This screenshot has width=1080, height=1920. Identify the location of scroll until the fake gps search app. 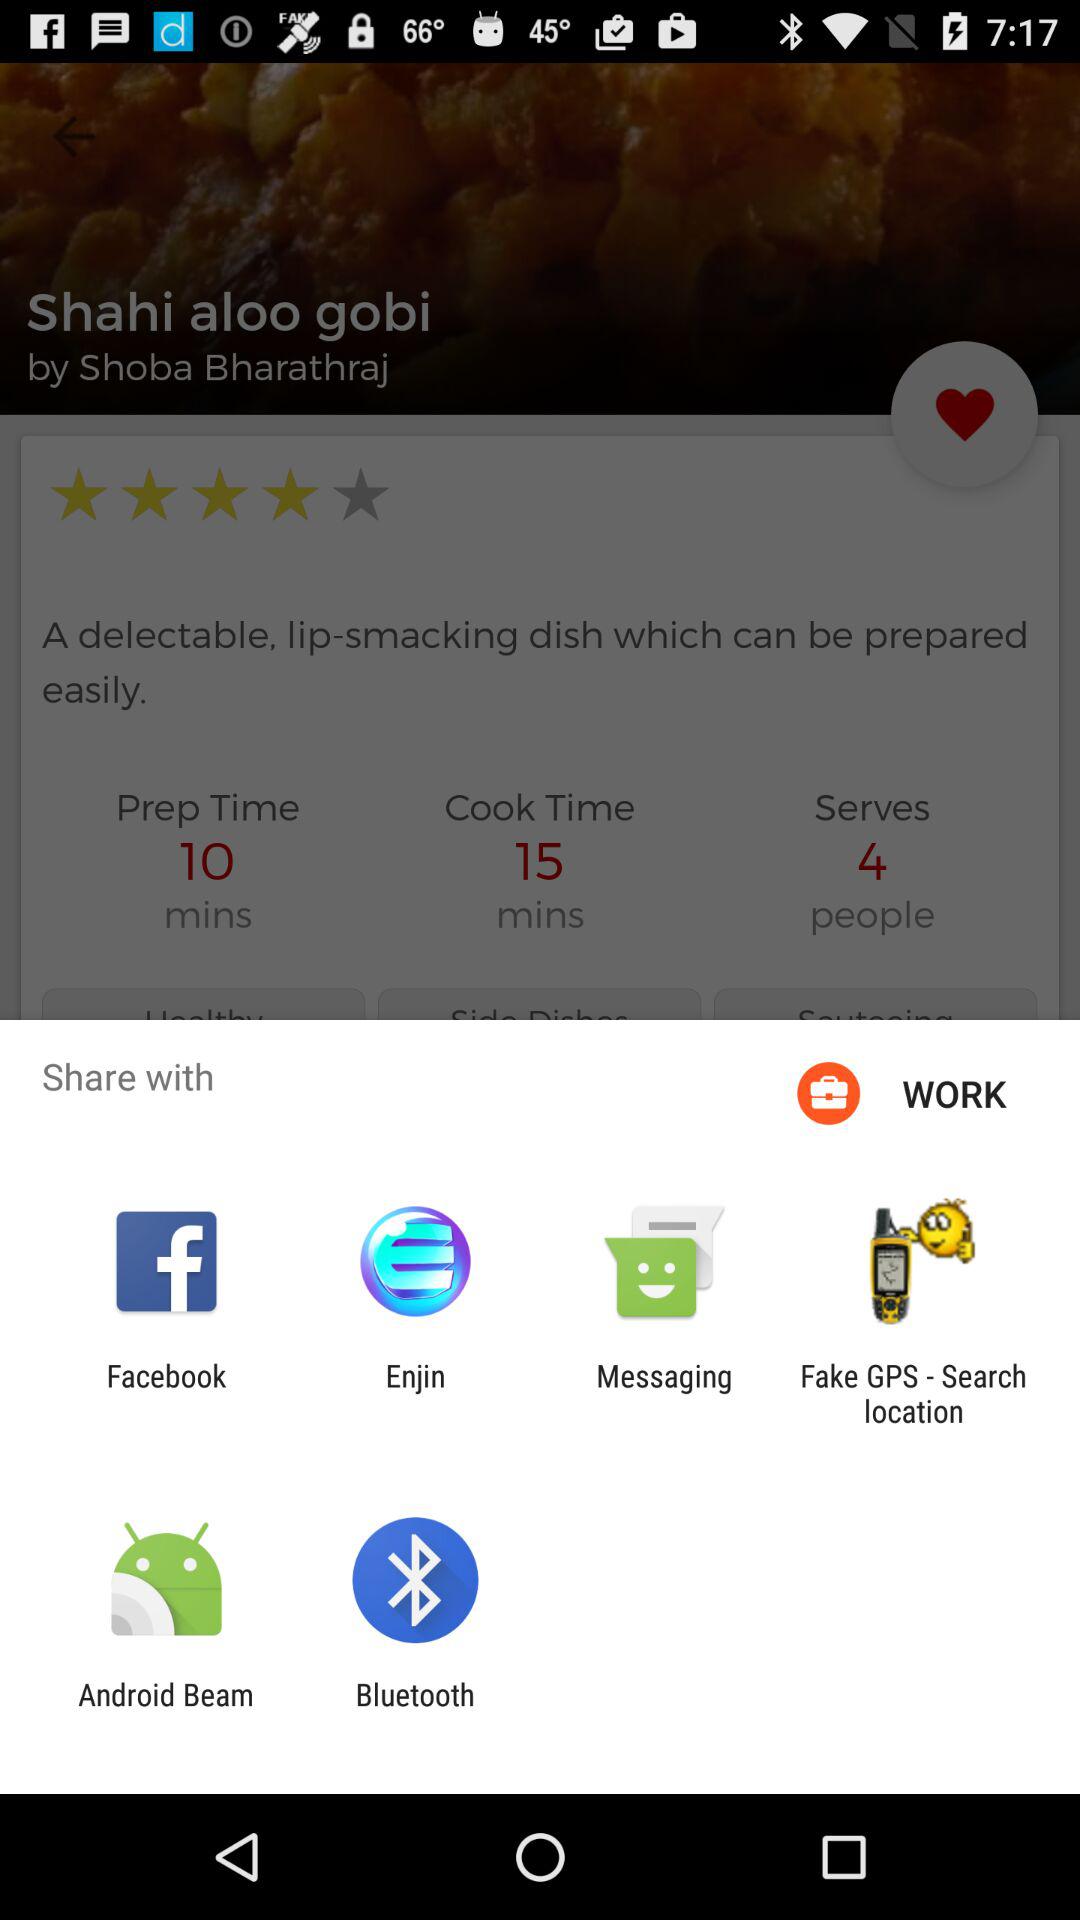
(913, 1393).